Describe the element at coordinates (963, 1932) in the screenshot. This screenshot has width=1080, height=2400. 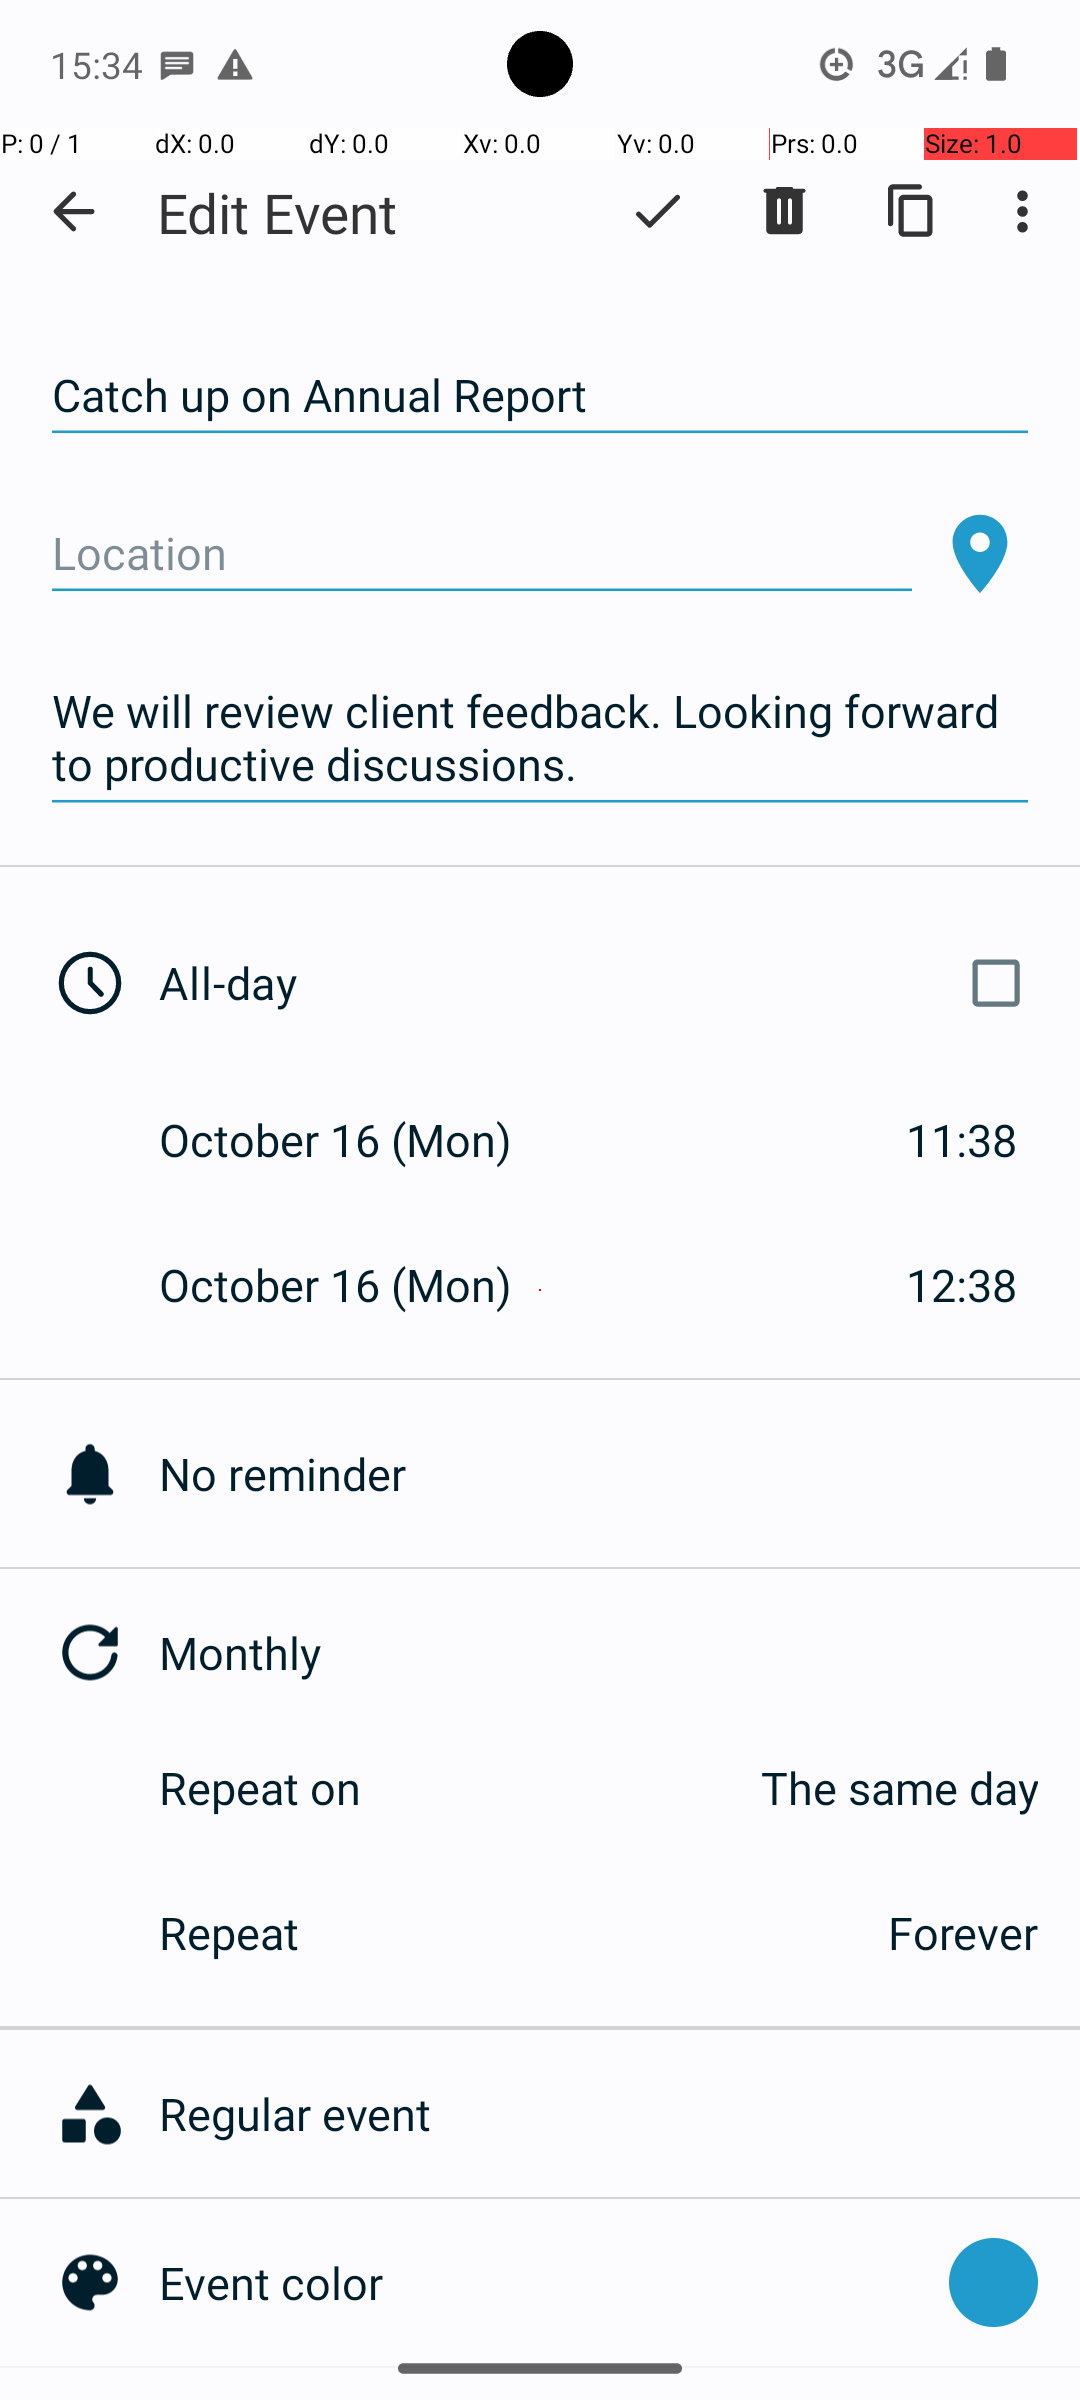
I see `Forever` at that location.